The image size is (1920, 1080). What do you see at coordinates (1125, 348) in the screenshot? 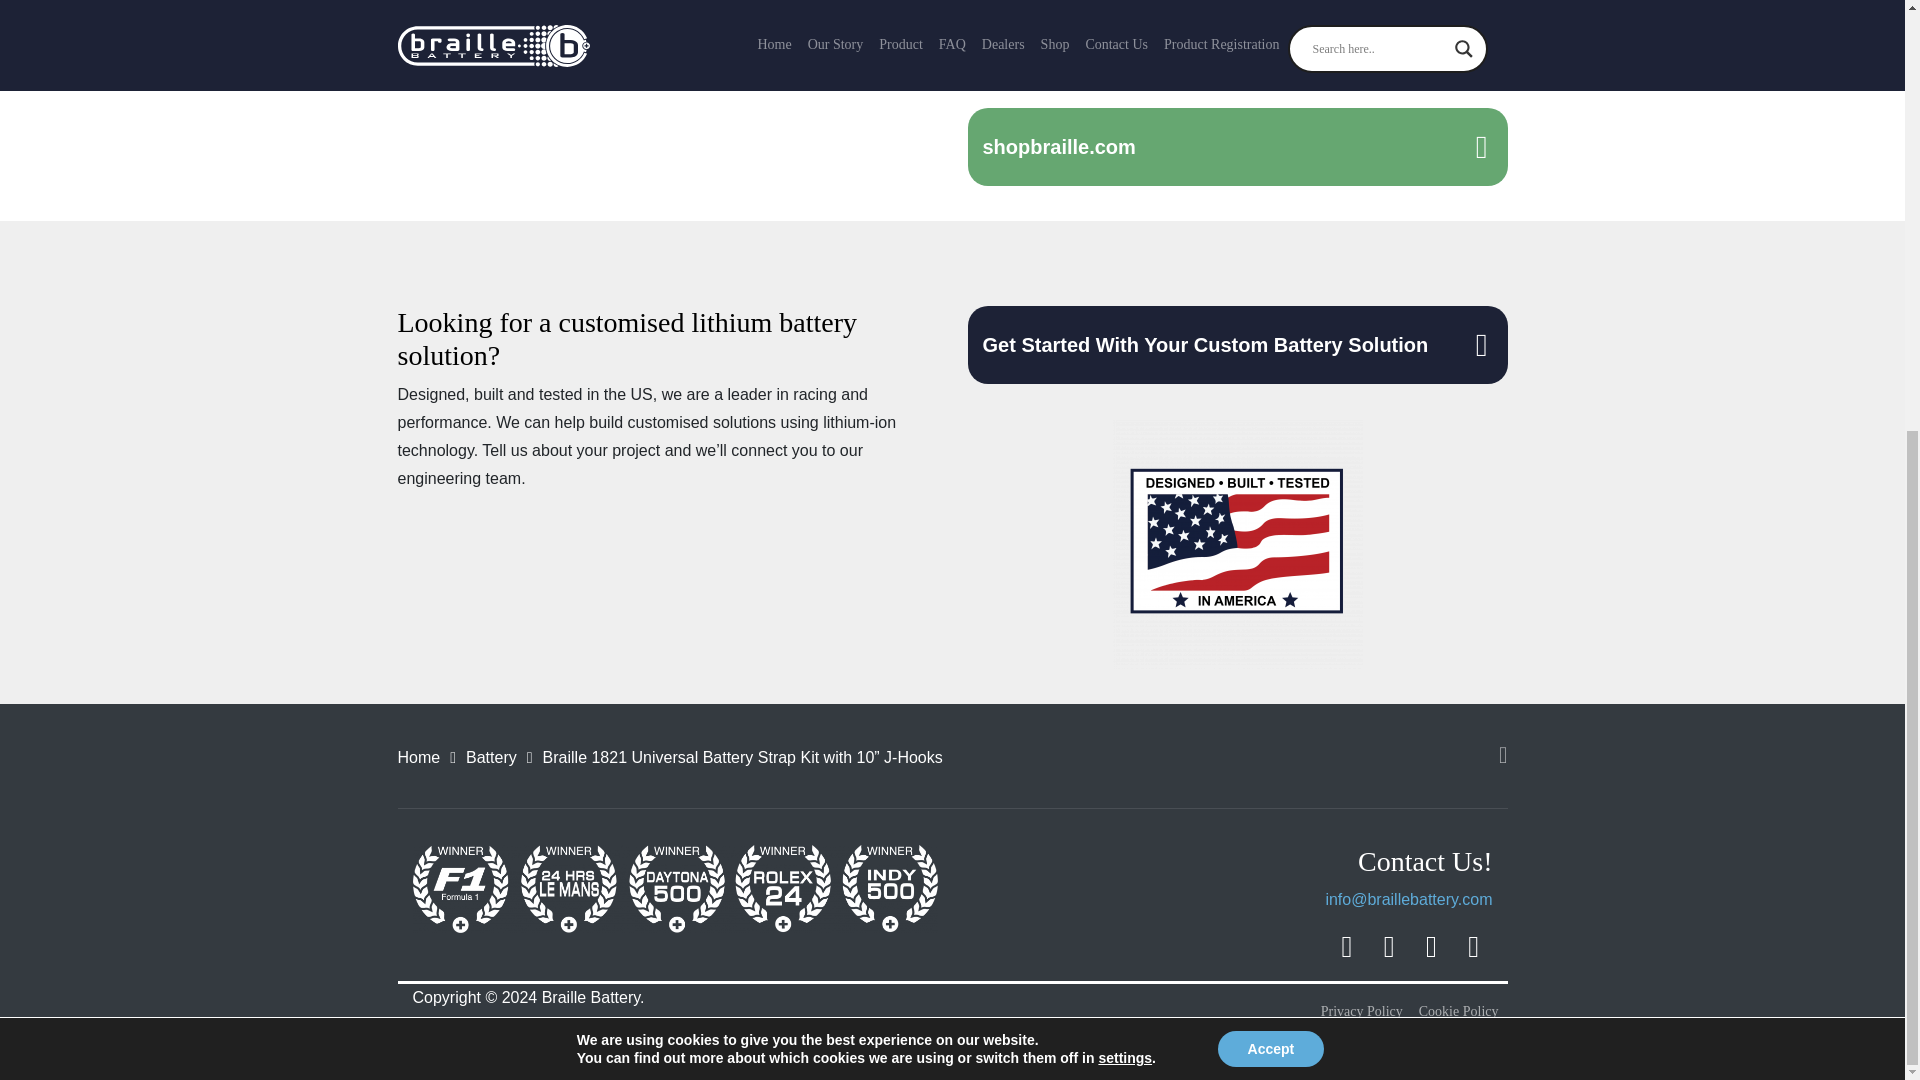
I see `settings` at bounding box center [1125, 348].